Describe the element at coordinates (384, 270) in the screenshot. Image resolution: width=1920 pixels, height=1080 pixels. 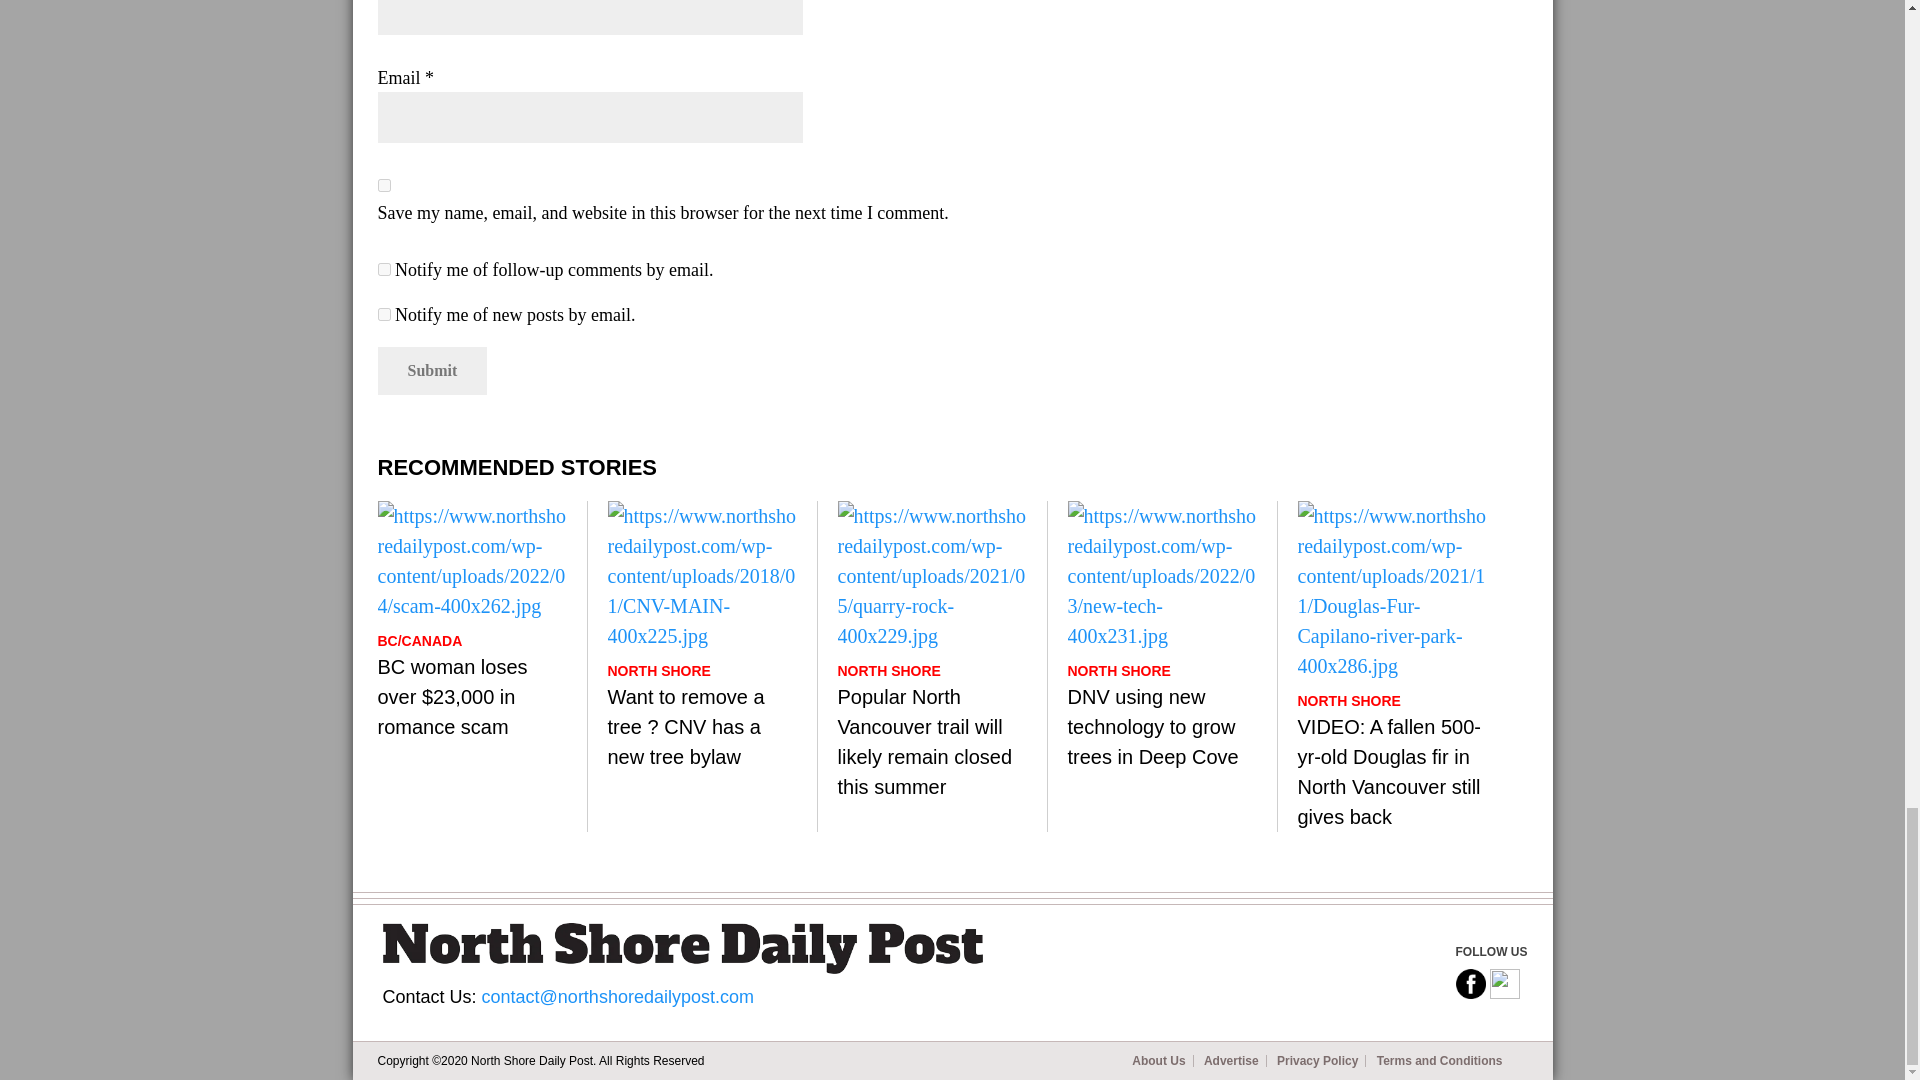
I see `subscribe` at that location.